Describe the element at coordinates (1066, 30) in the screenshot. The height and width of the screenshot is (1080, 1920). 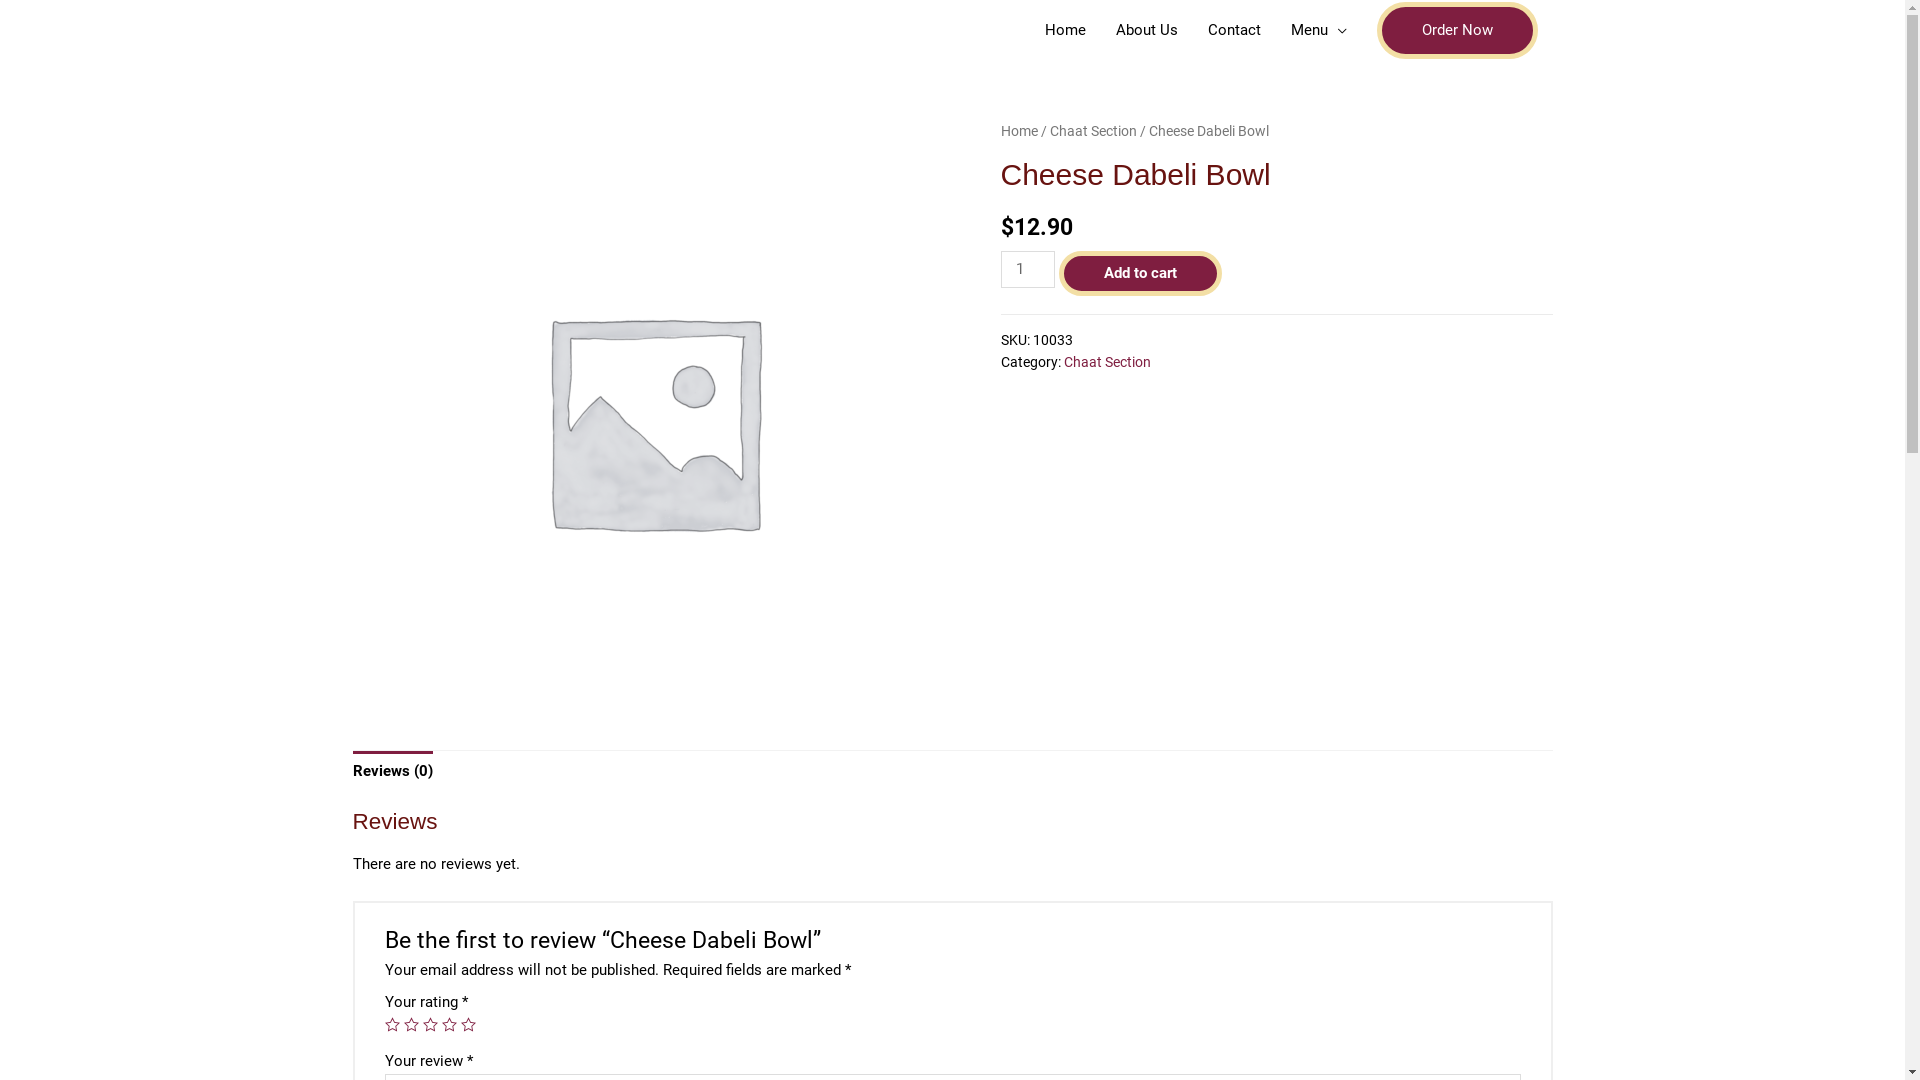
I see `Home` at that location.